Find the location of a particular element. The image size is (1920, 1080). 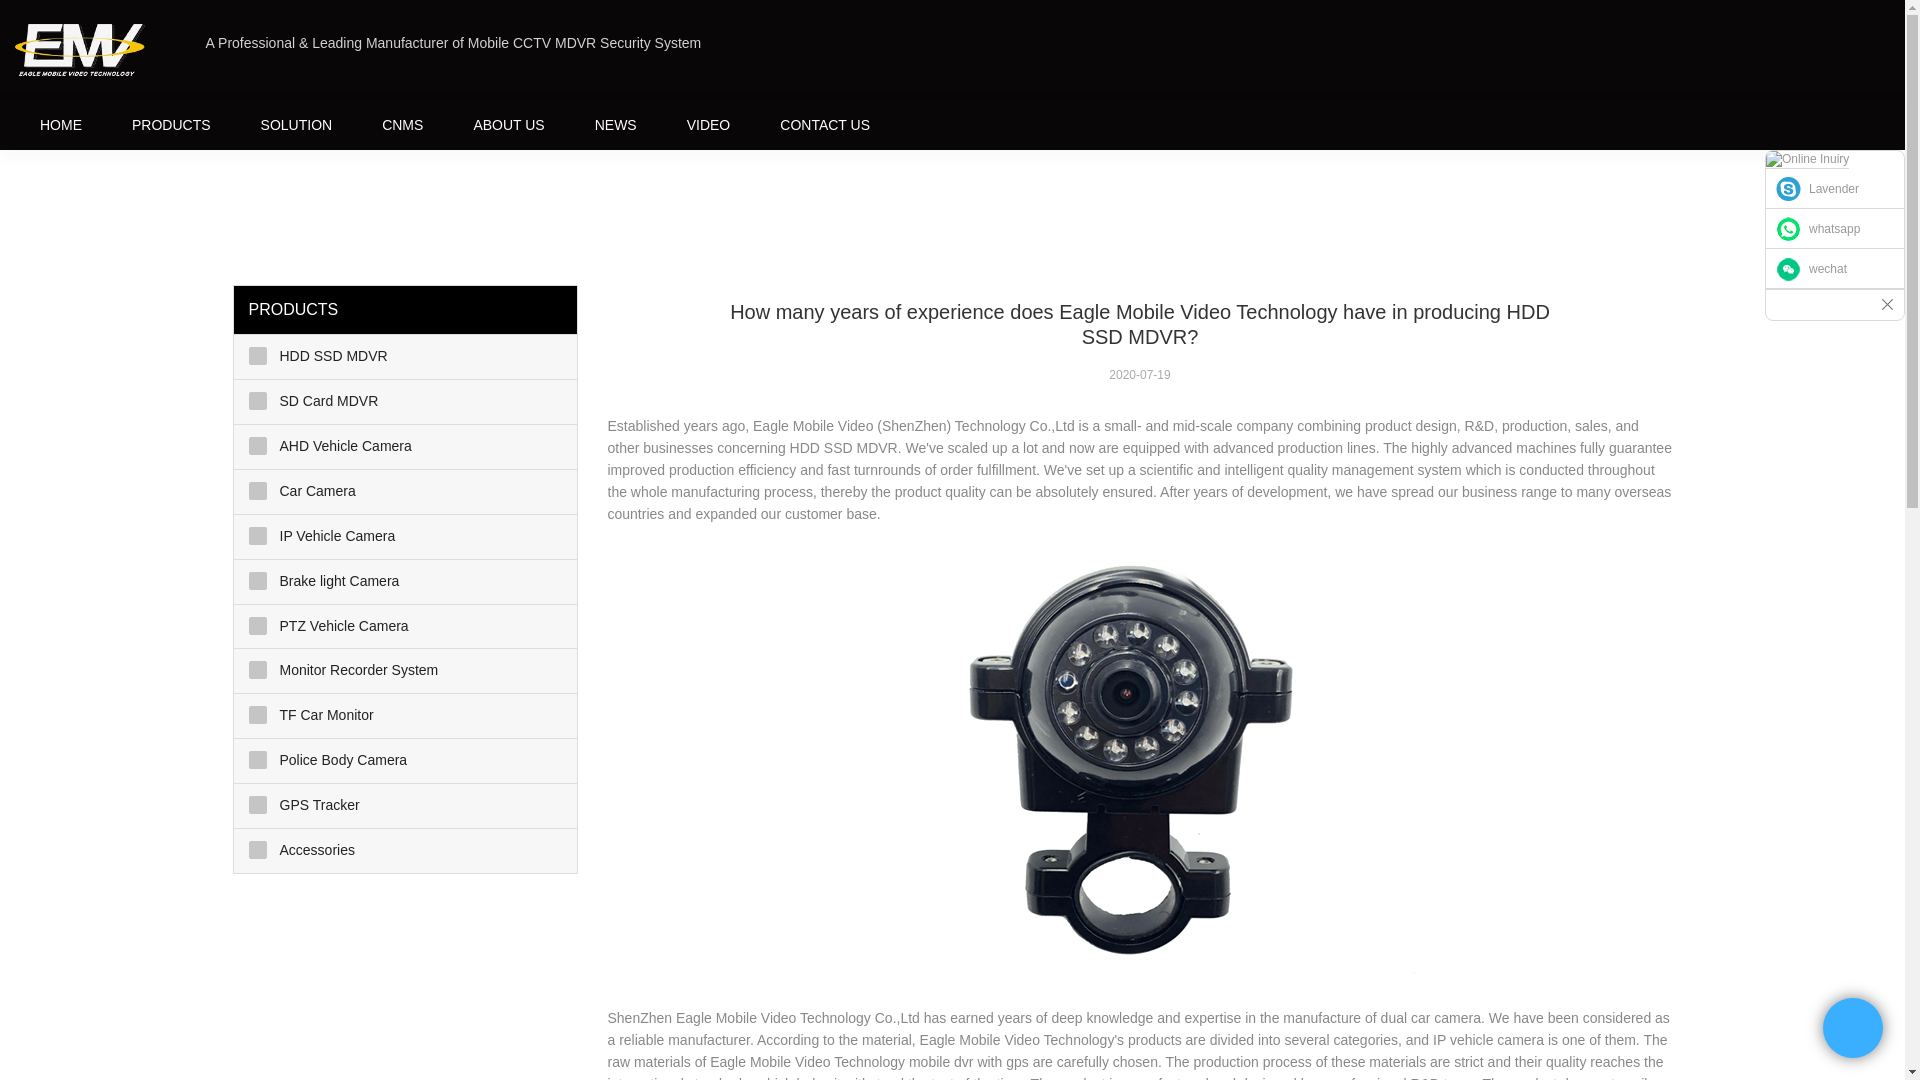

SD Card MDVR is located at coordinates (406, 402).